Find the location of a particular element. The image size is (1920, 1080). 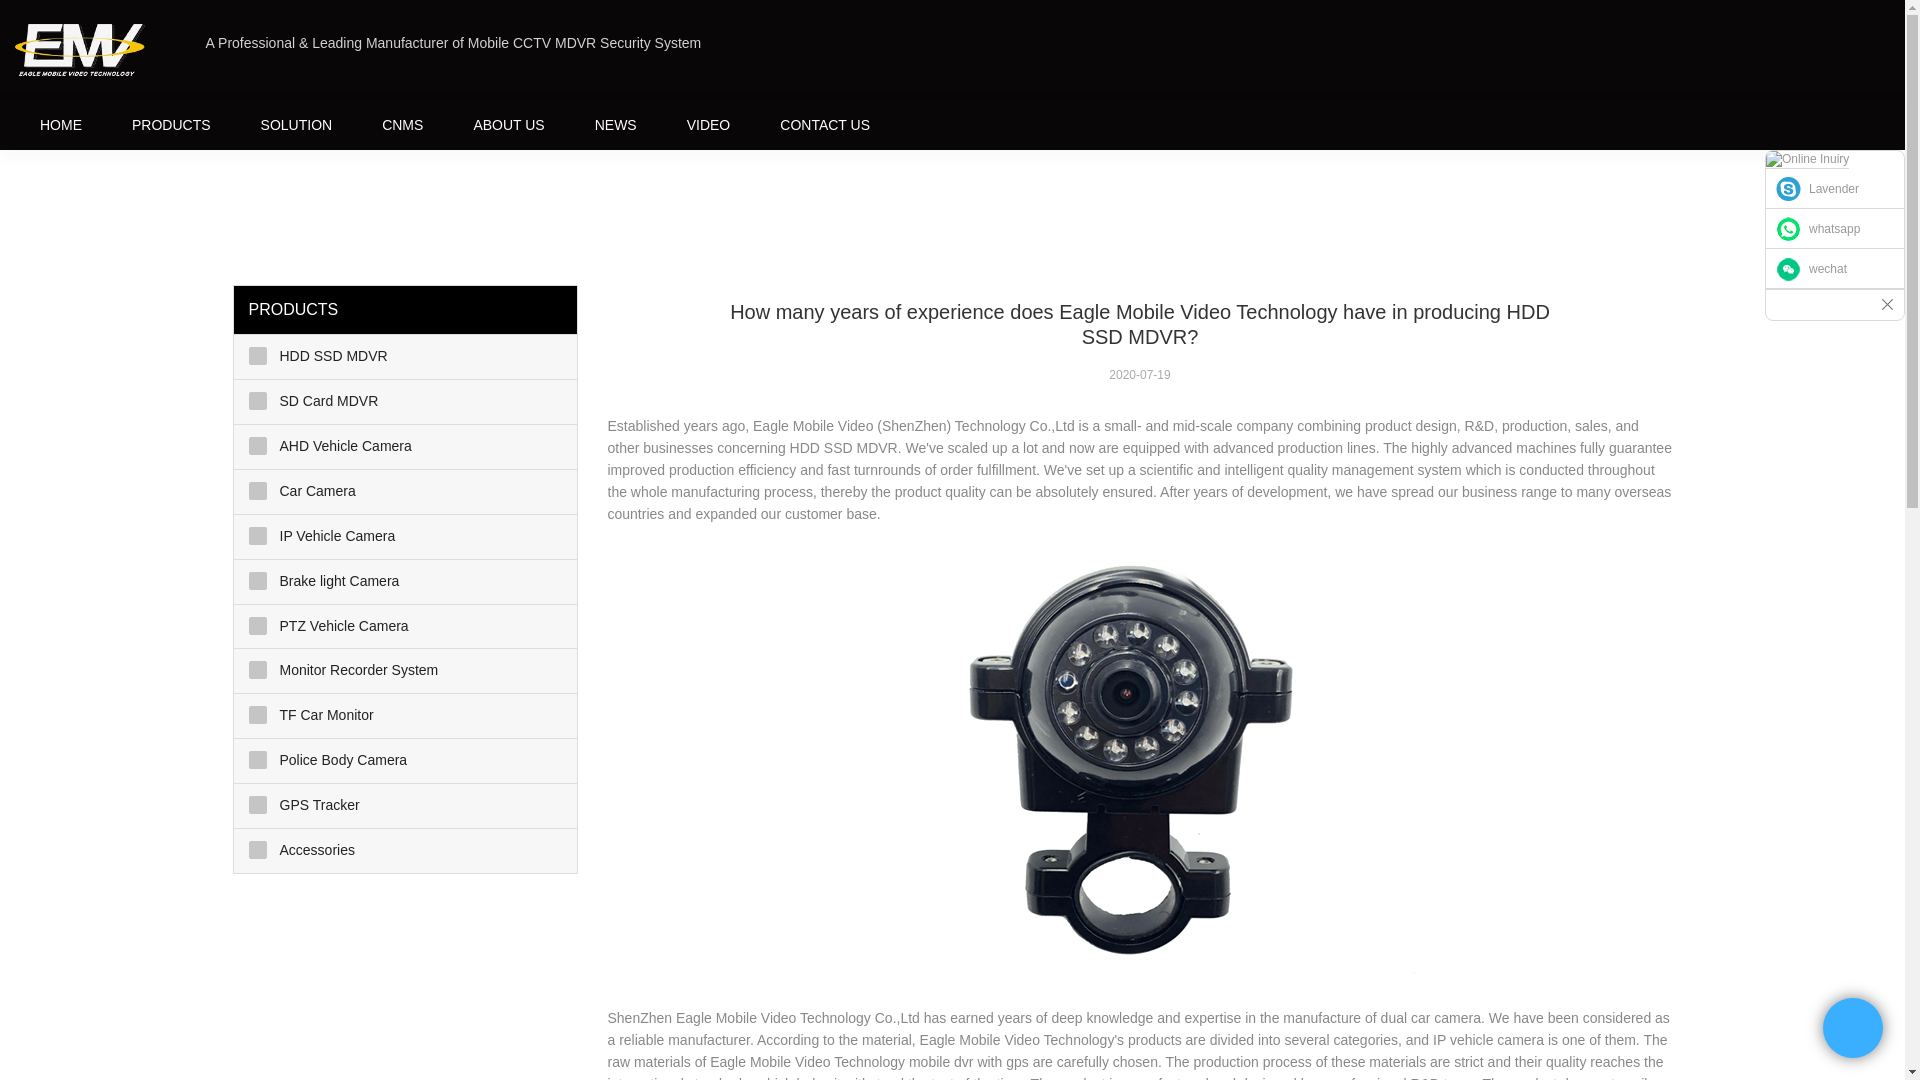

SD Card MDVR is located at coordinates (406, 402).